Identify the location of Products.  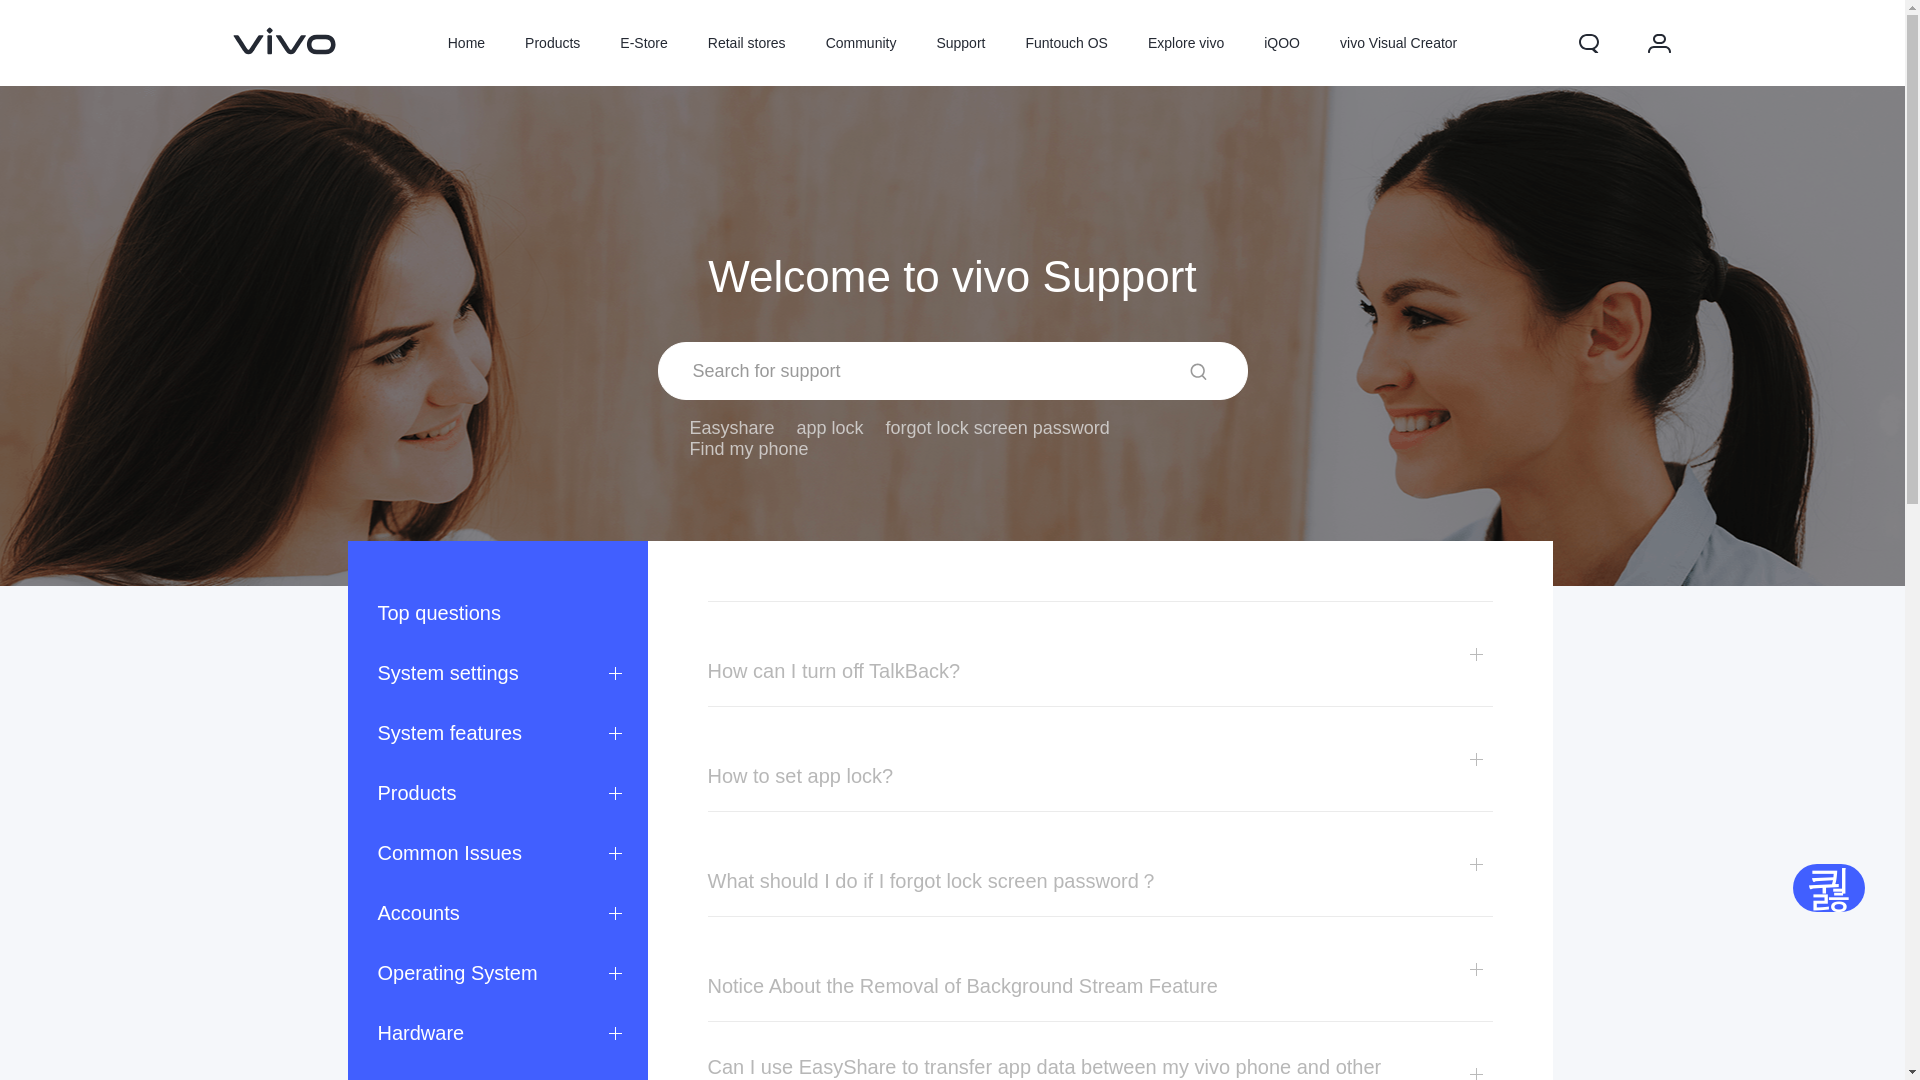
(552, 43).